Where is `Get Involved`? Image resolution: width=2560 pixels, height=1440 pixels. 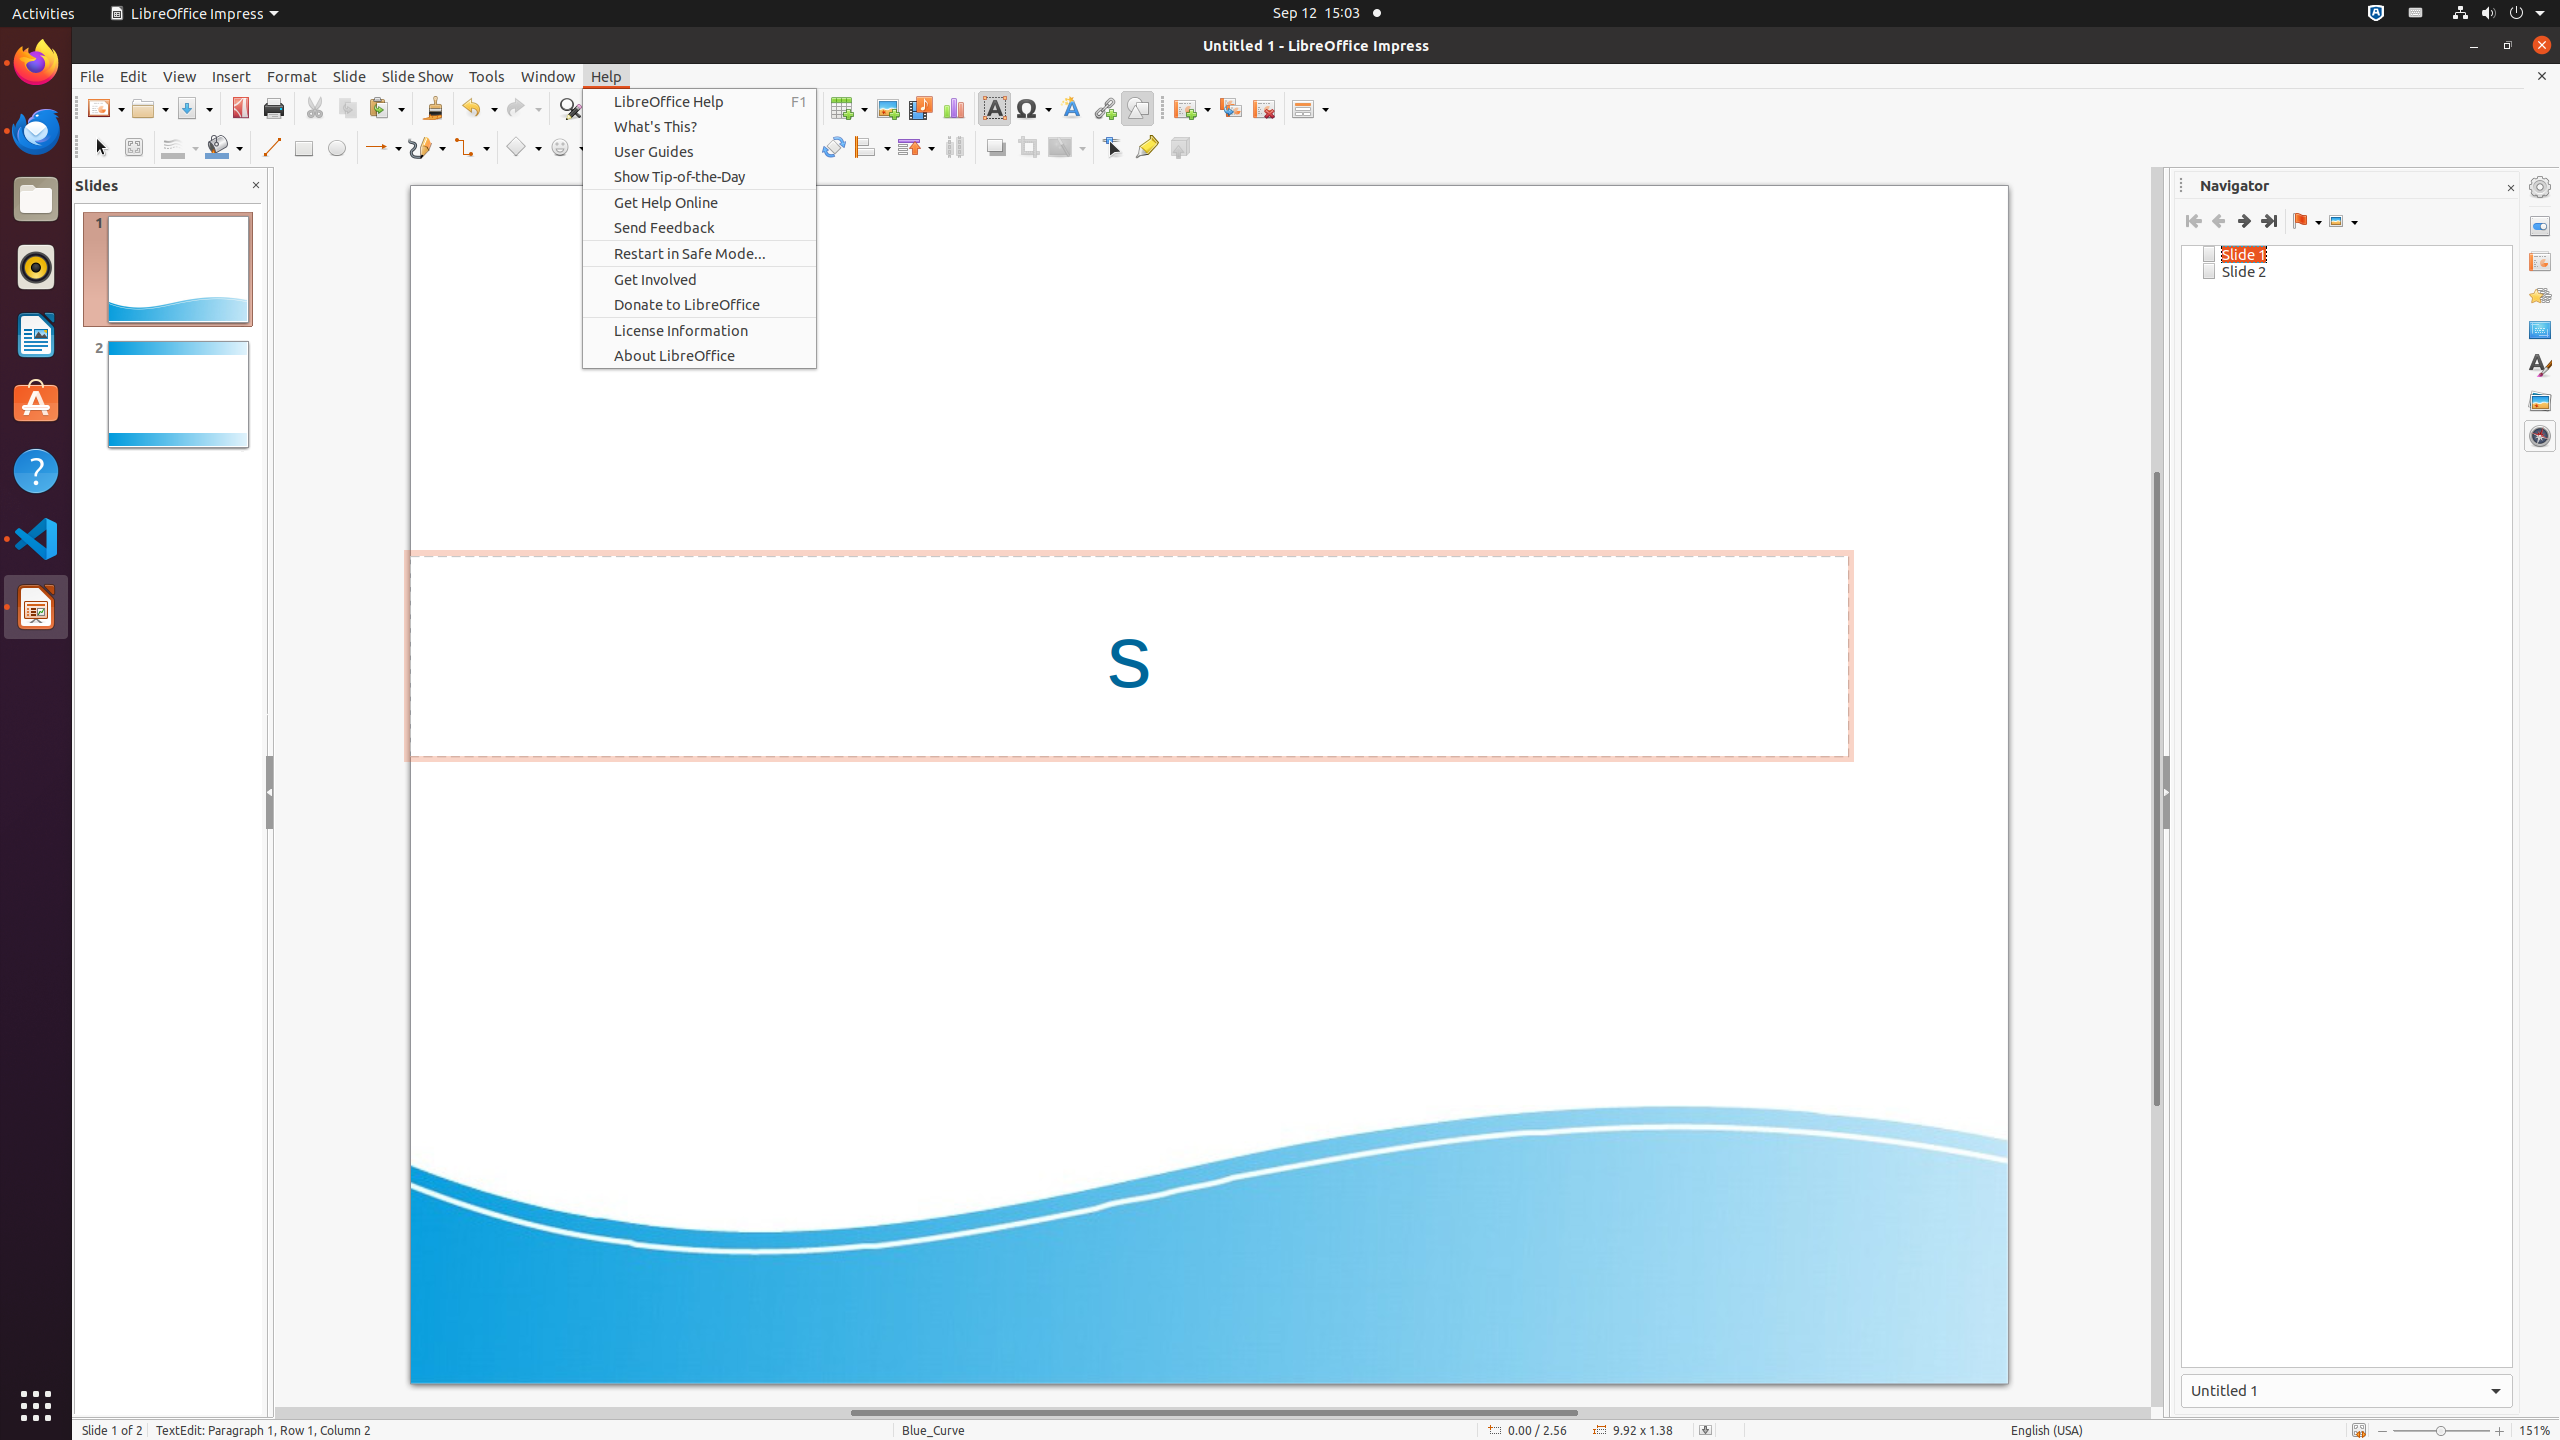
Get Involved is located at coordinates (700, 280).